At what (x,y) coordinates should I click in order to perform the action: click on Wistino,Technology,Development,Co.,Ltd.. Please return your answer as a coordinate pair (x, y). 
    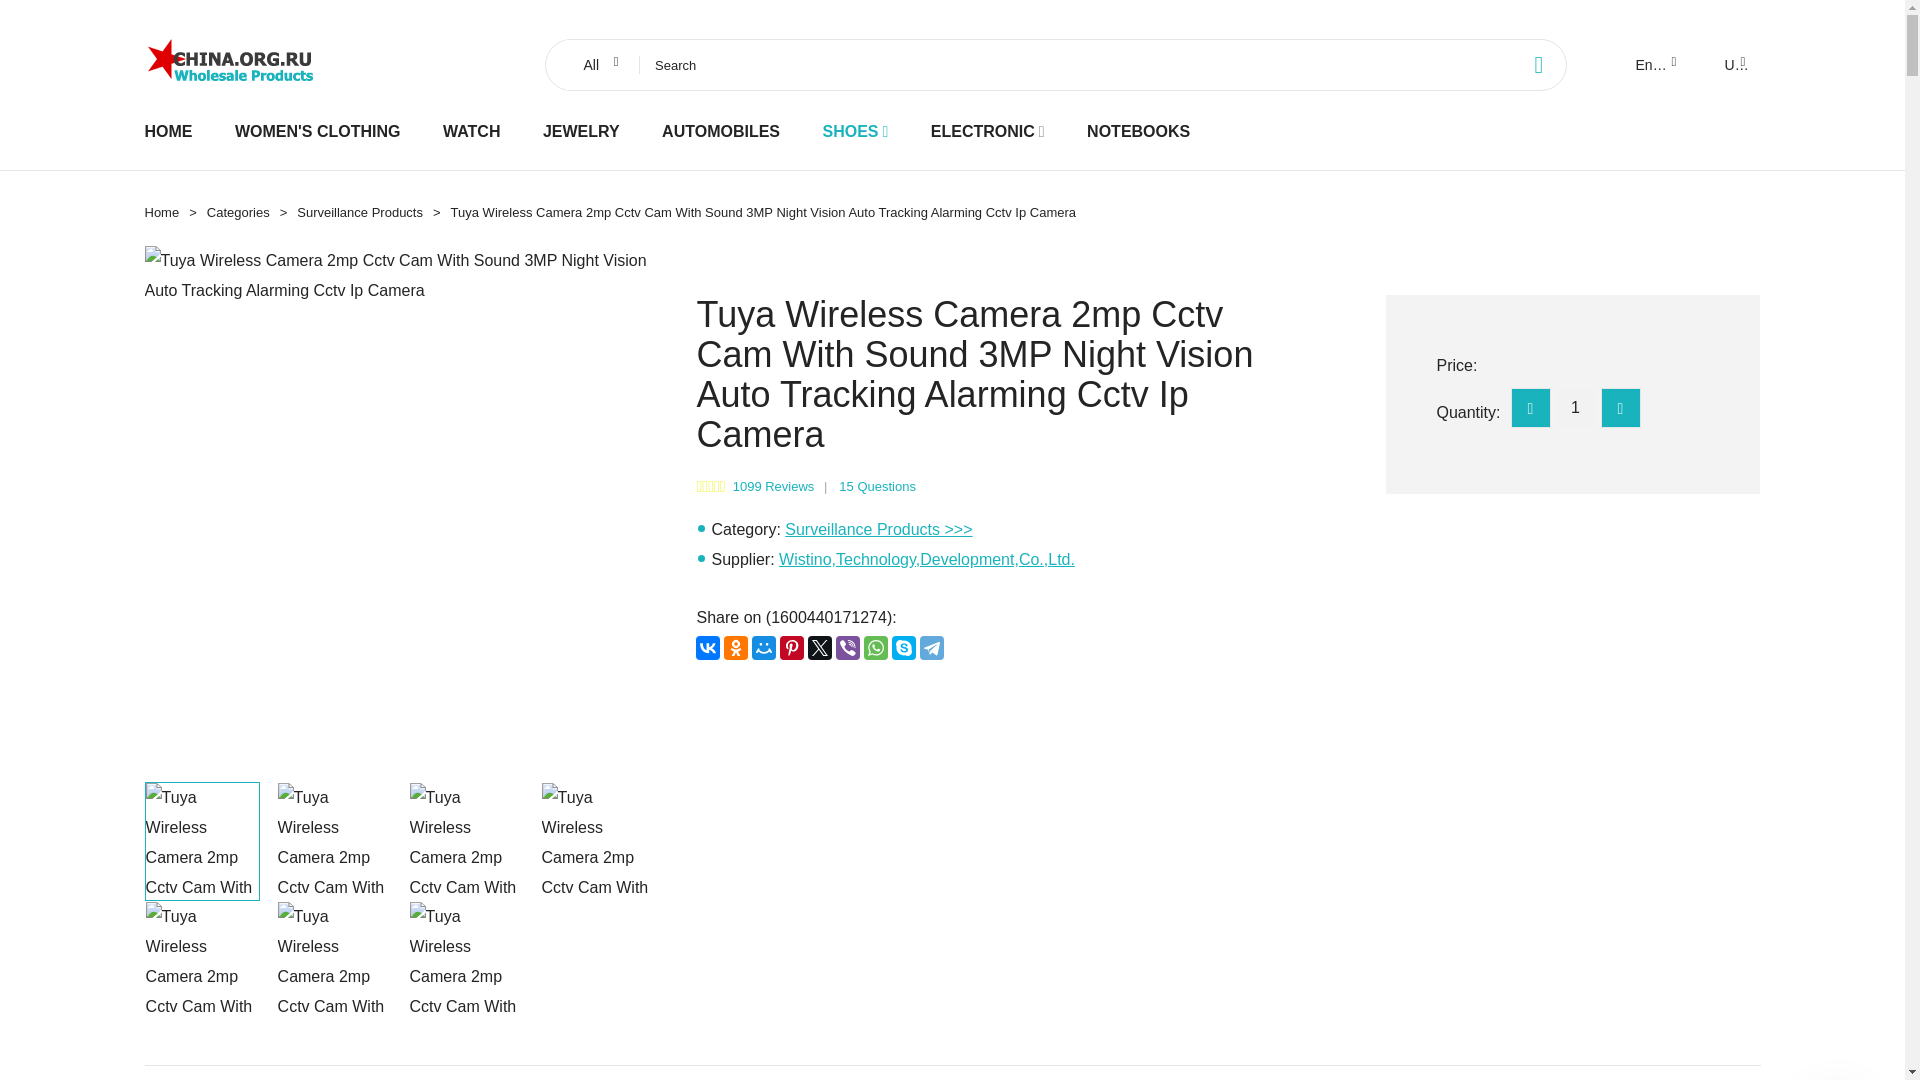
    Looking at the image, I should click on (927, 559).